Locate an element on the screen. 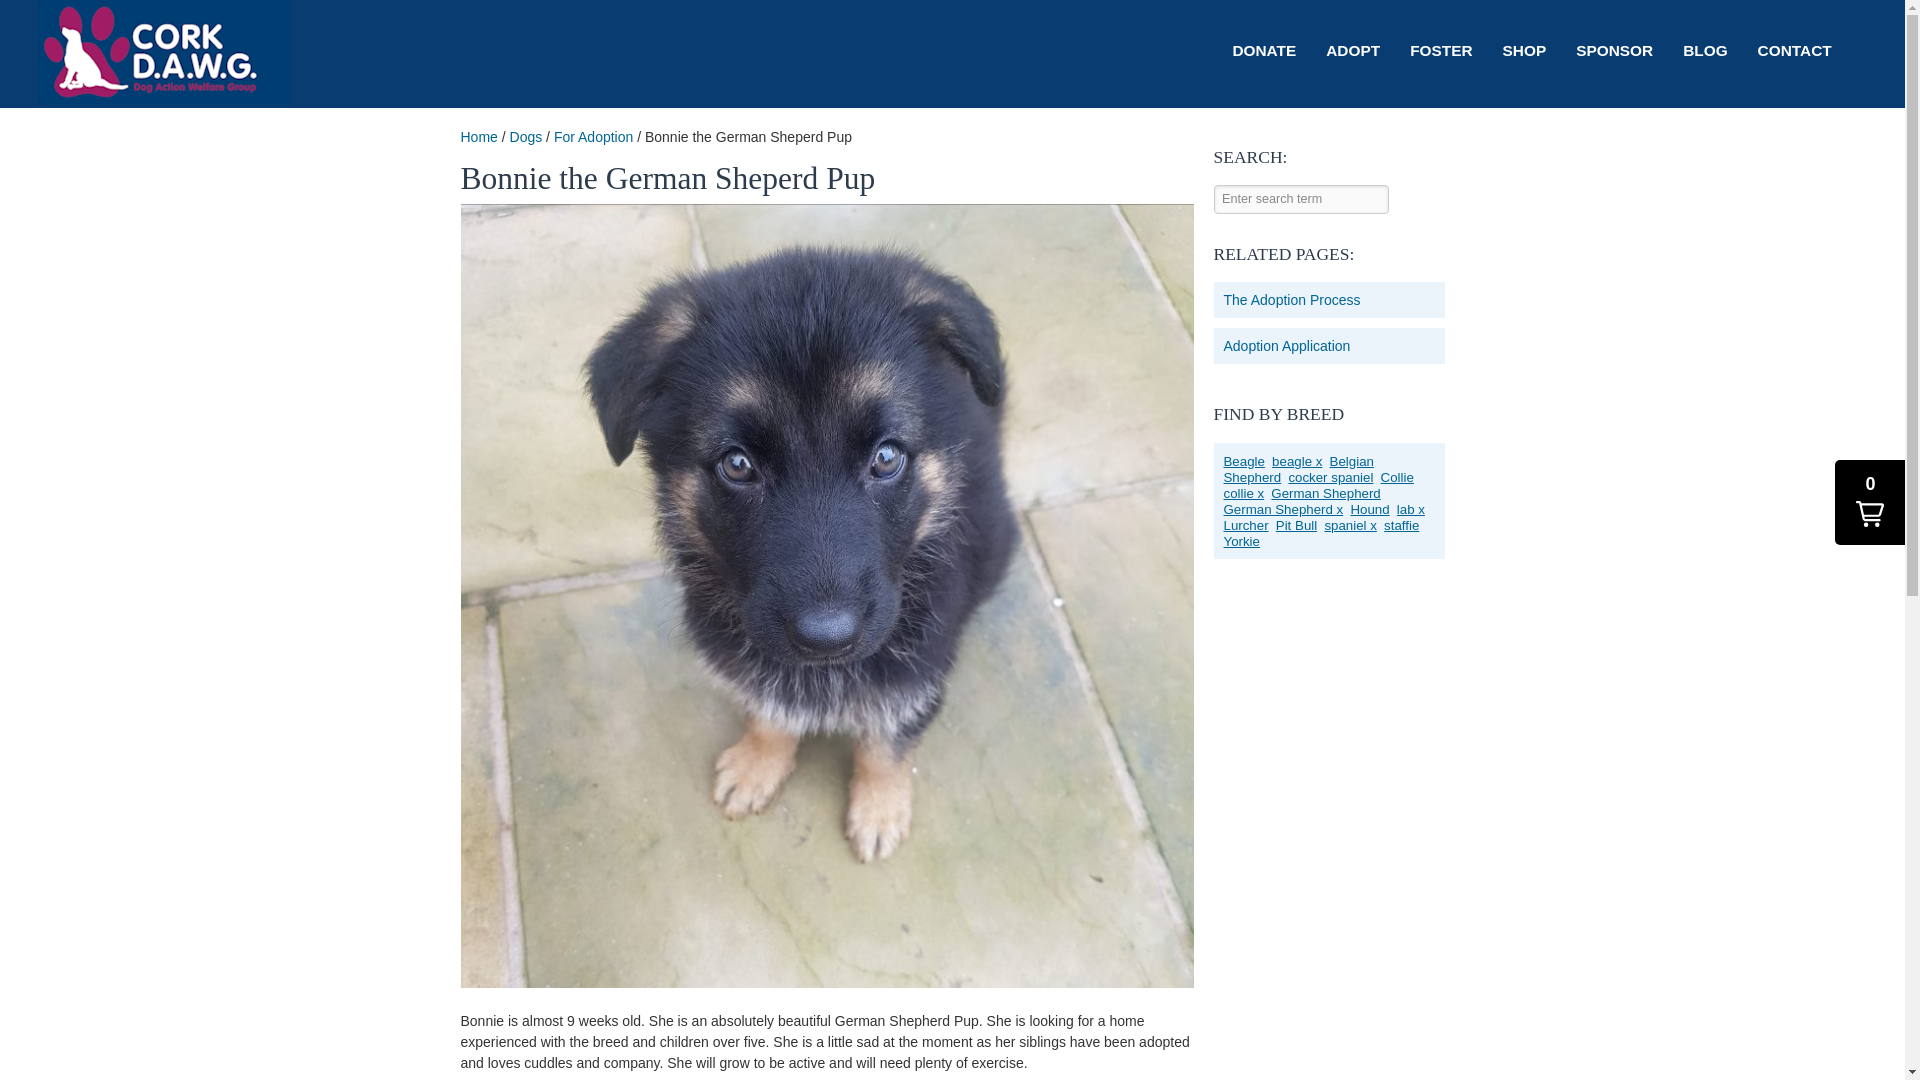  Yorkie is located at coordinates (1244, 540).